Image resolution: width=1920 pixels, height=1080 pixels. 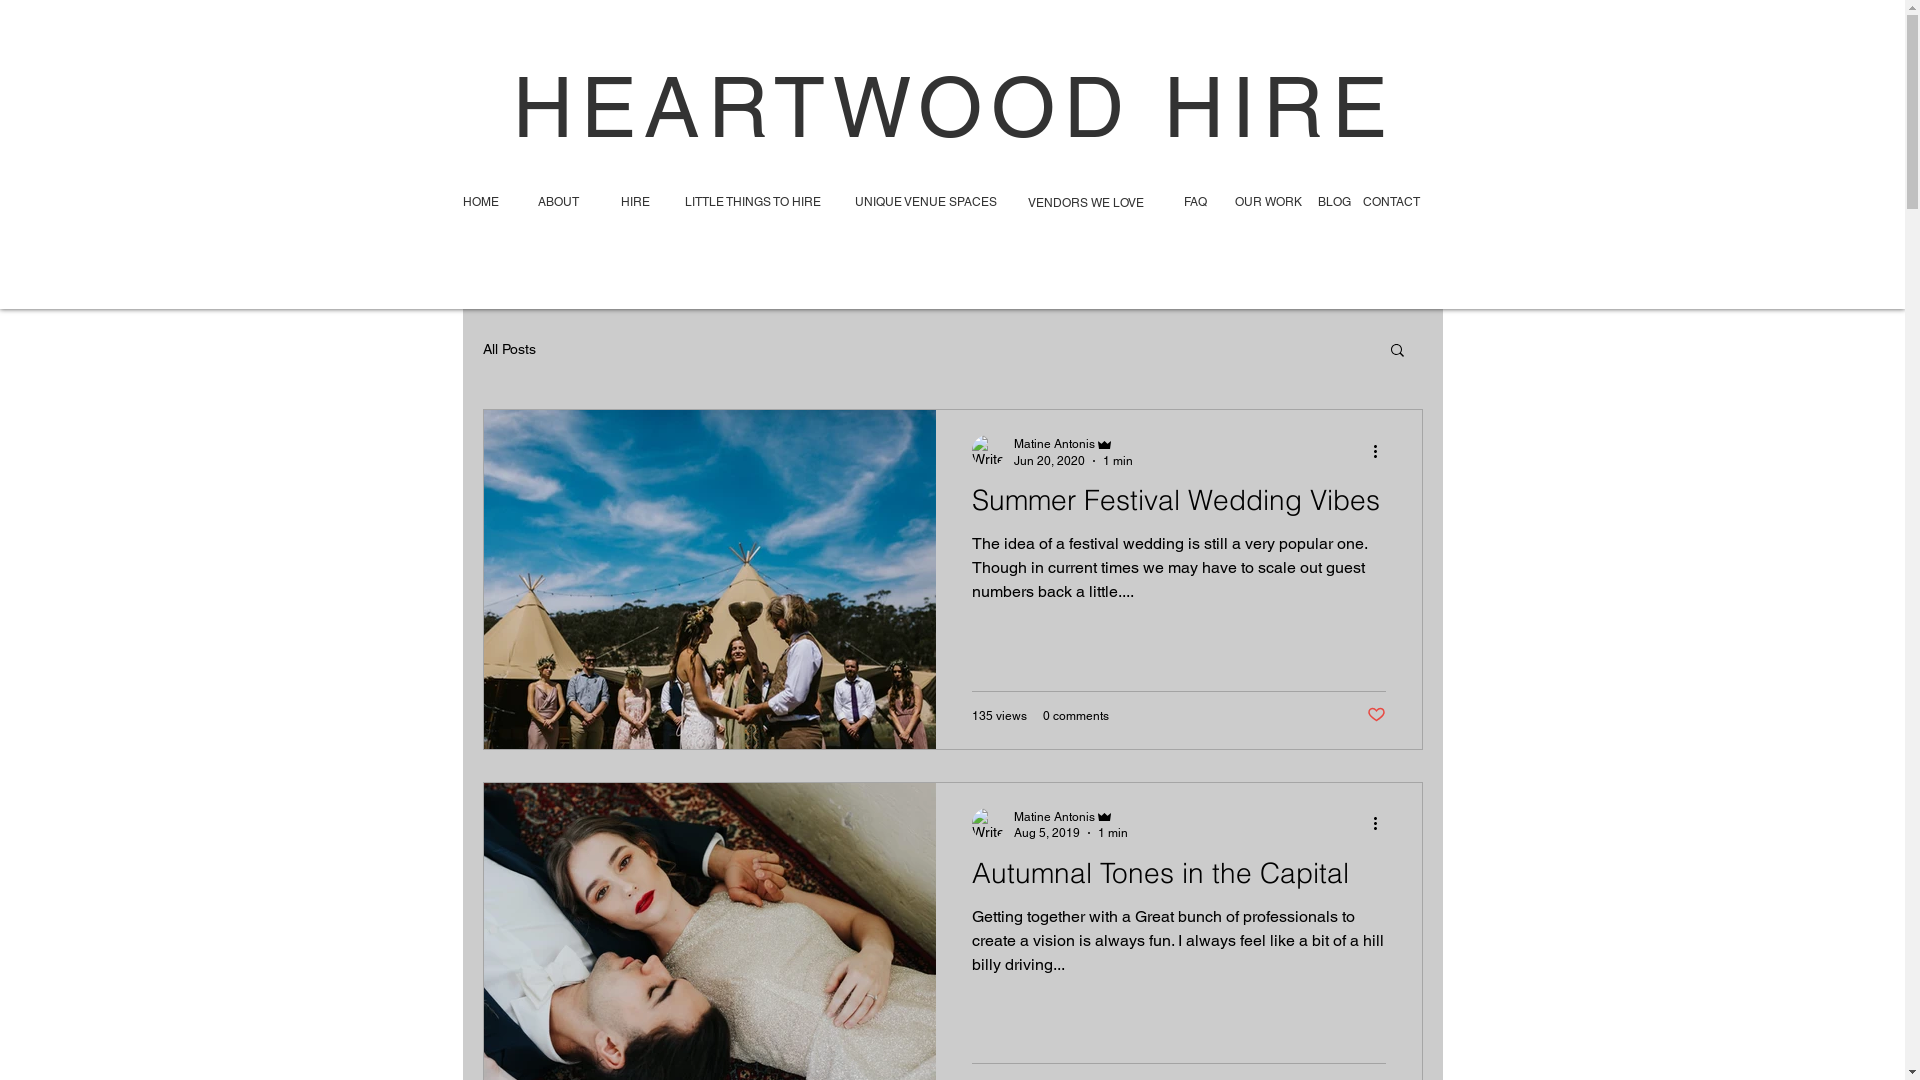 I want to click on All Posts, so click(x=508, y=349).